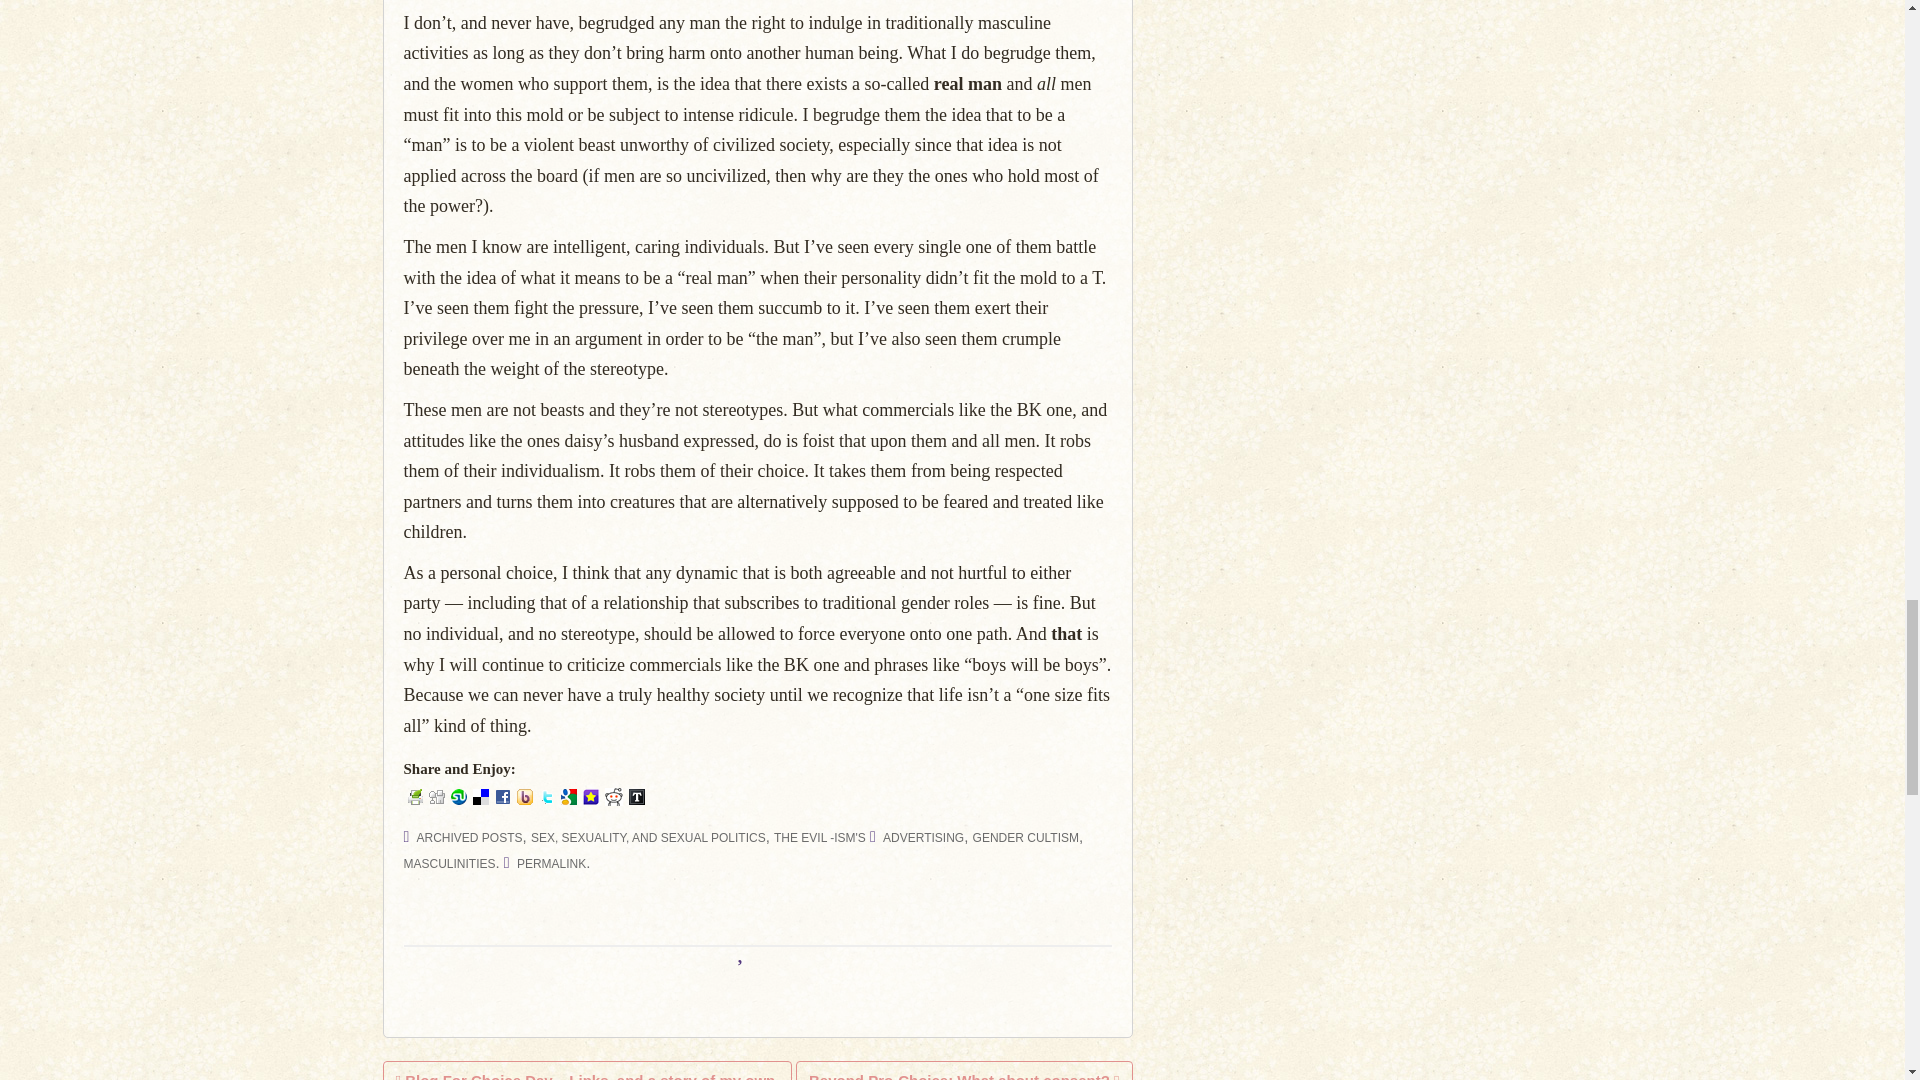 The width and height of the screenshot is (1920, 1080). What do you see at coordinates (480, 796) in the screenshot?
I see `del.icio.us` at bounding box center [480, 796].